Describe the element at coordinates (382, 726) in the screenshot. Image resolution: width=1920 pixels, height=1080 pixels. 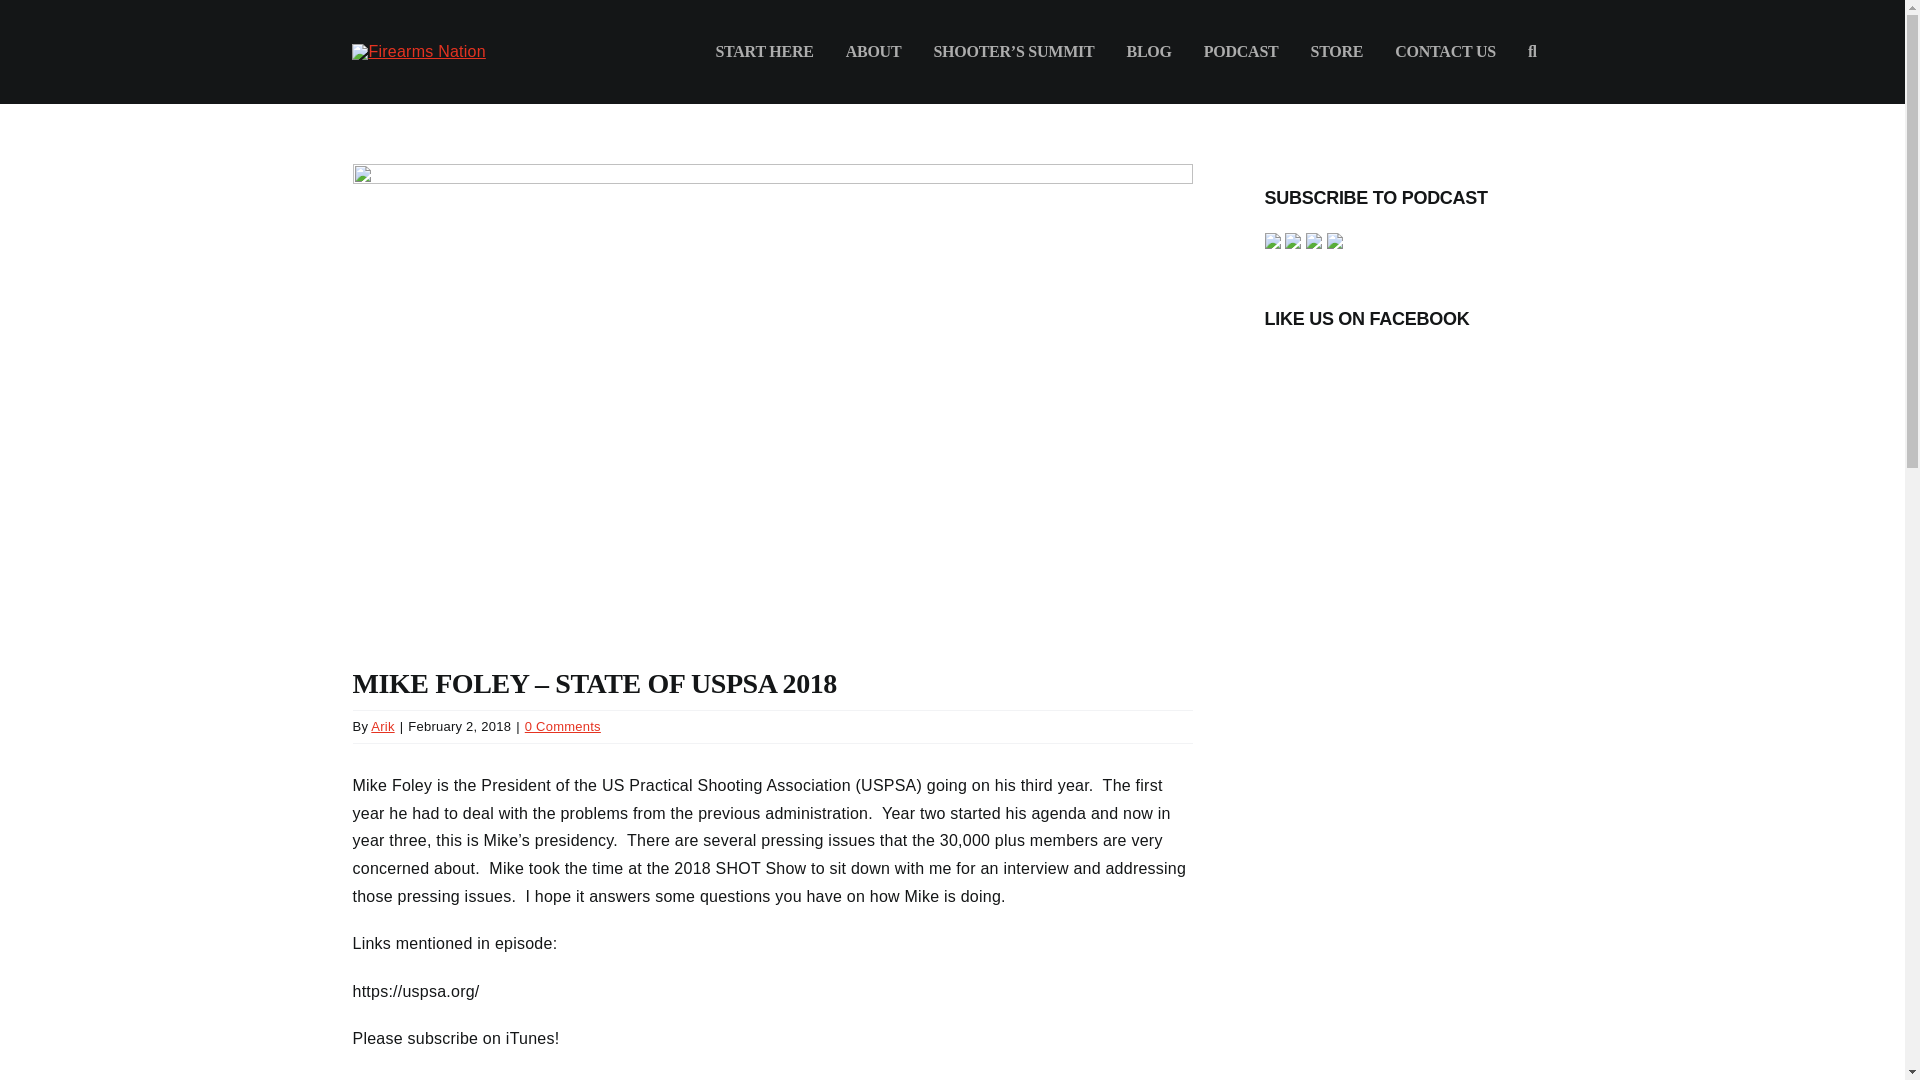
I see `Arik` at that location.